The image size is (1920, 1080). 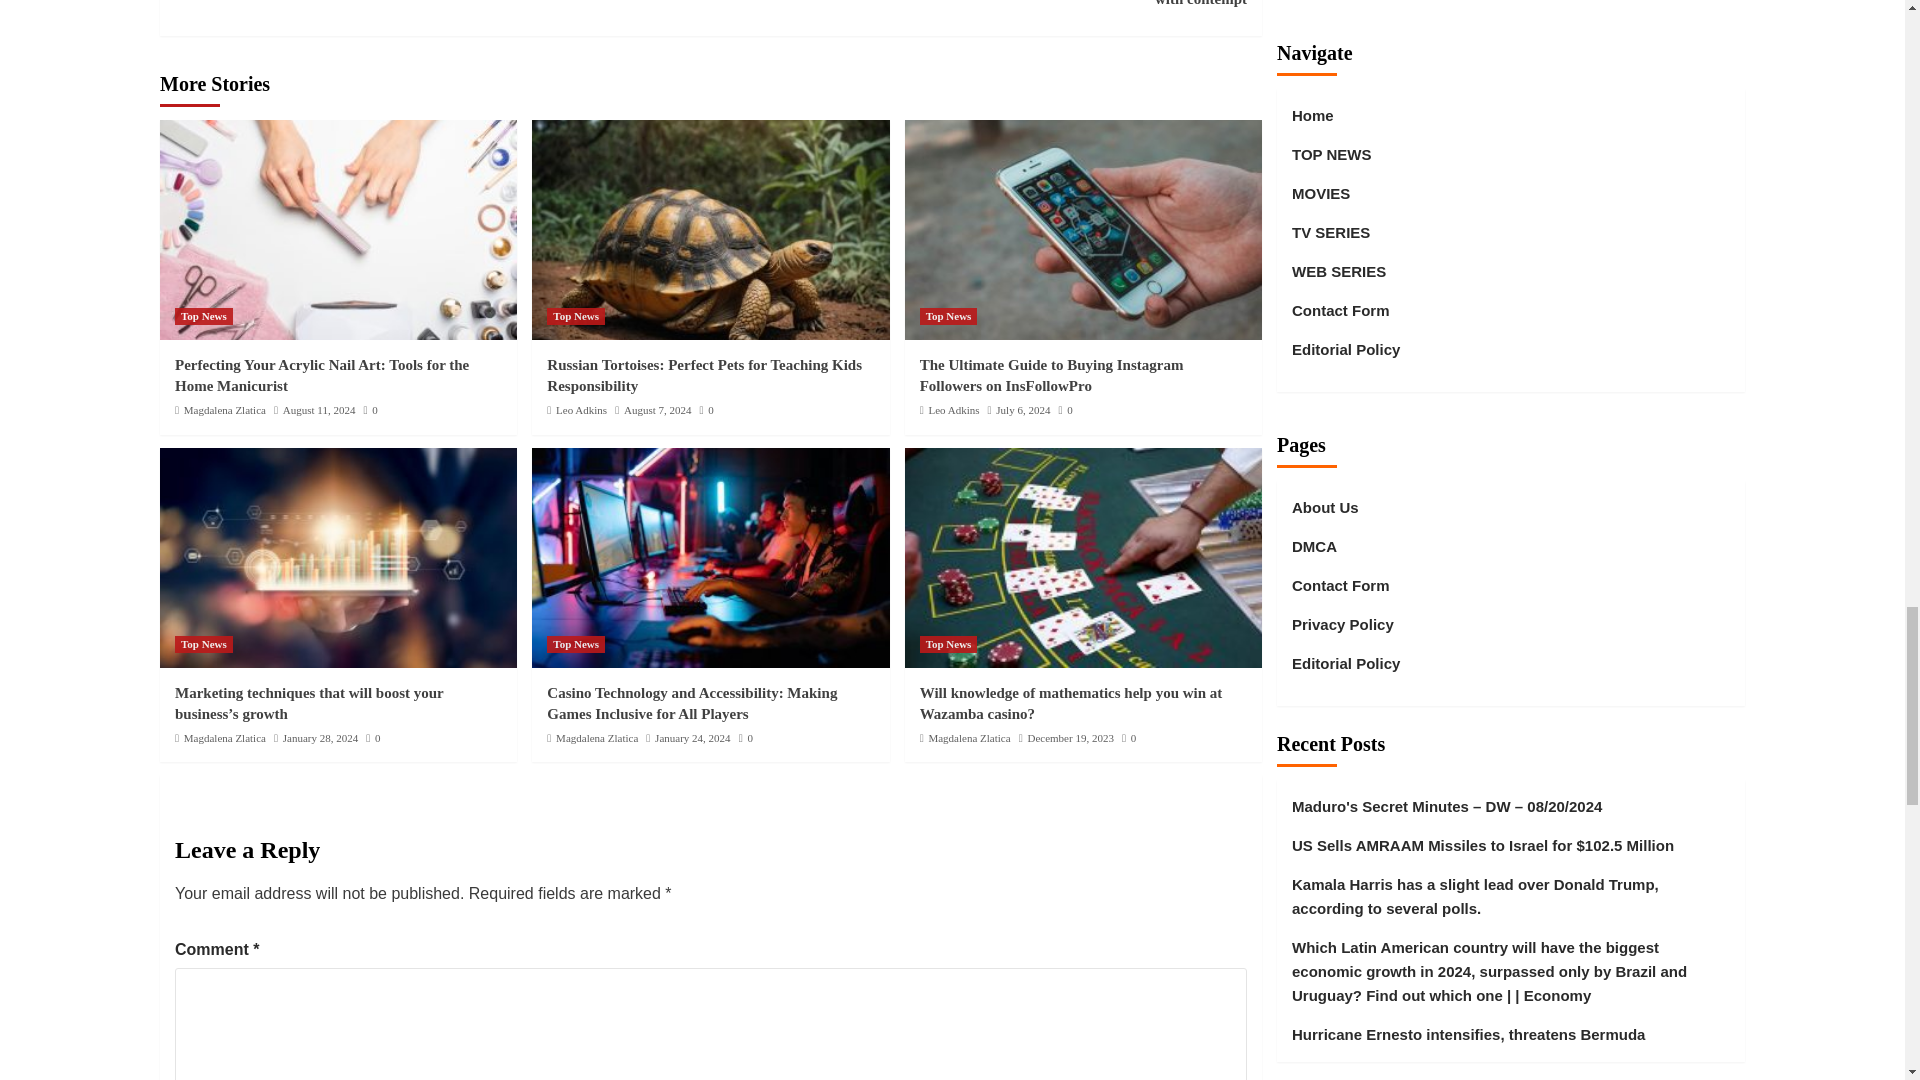 I want to click on 0, so click(x=369, y=409).